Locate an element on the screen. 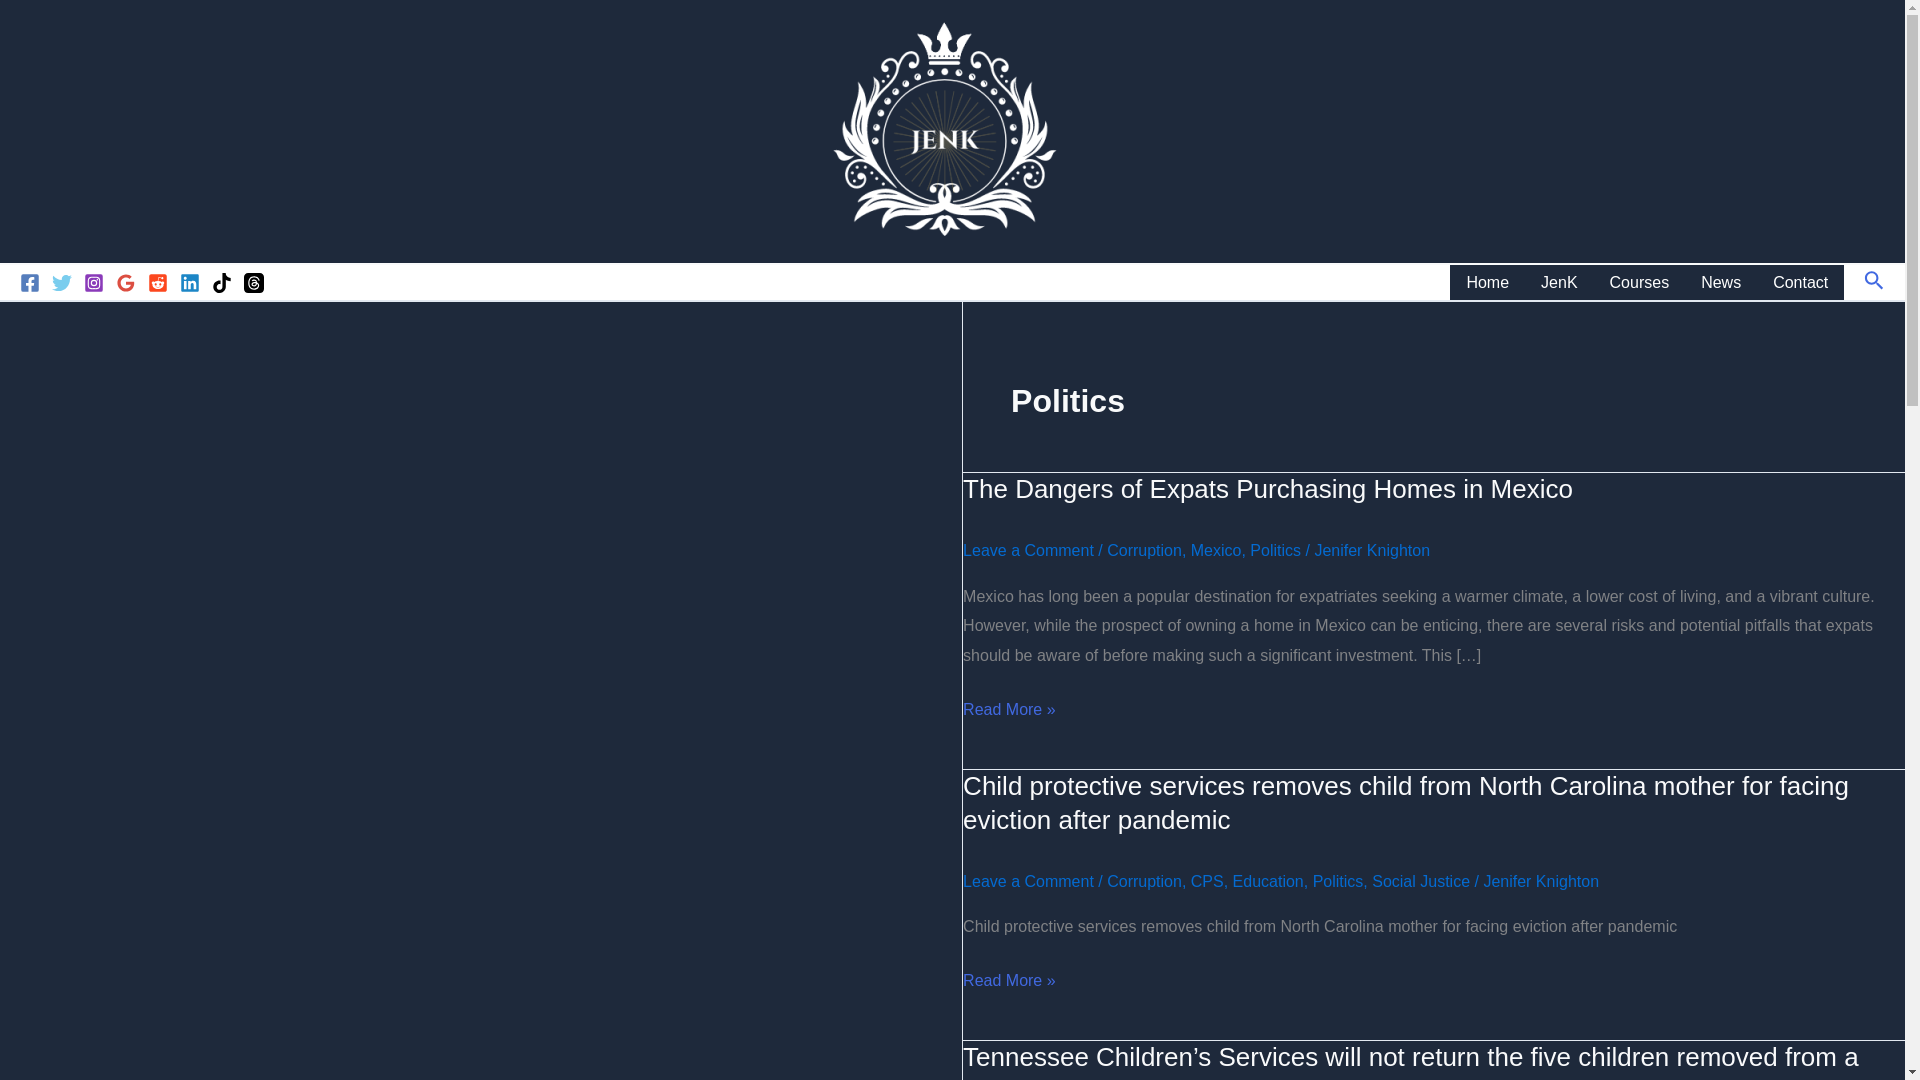 The height and width of the screenshot is (1080, 1920). The Dangers of Expats Purchasing Homes in Mexico is located at coordinates (1268, 489).